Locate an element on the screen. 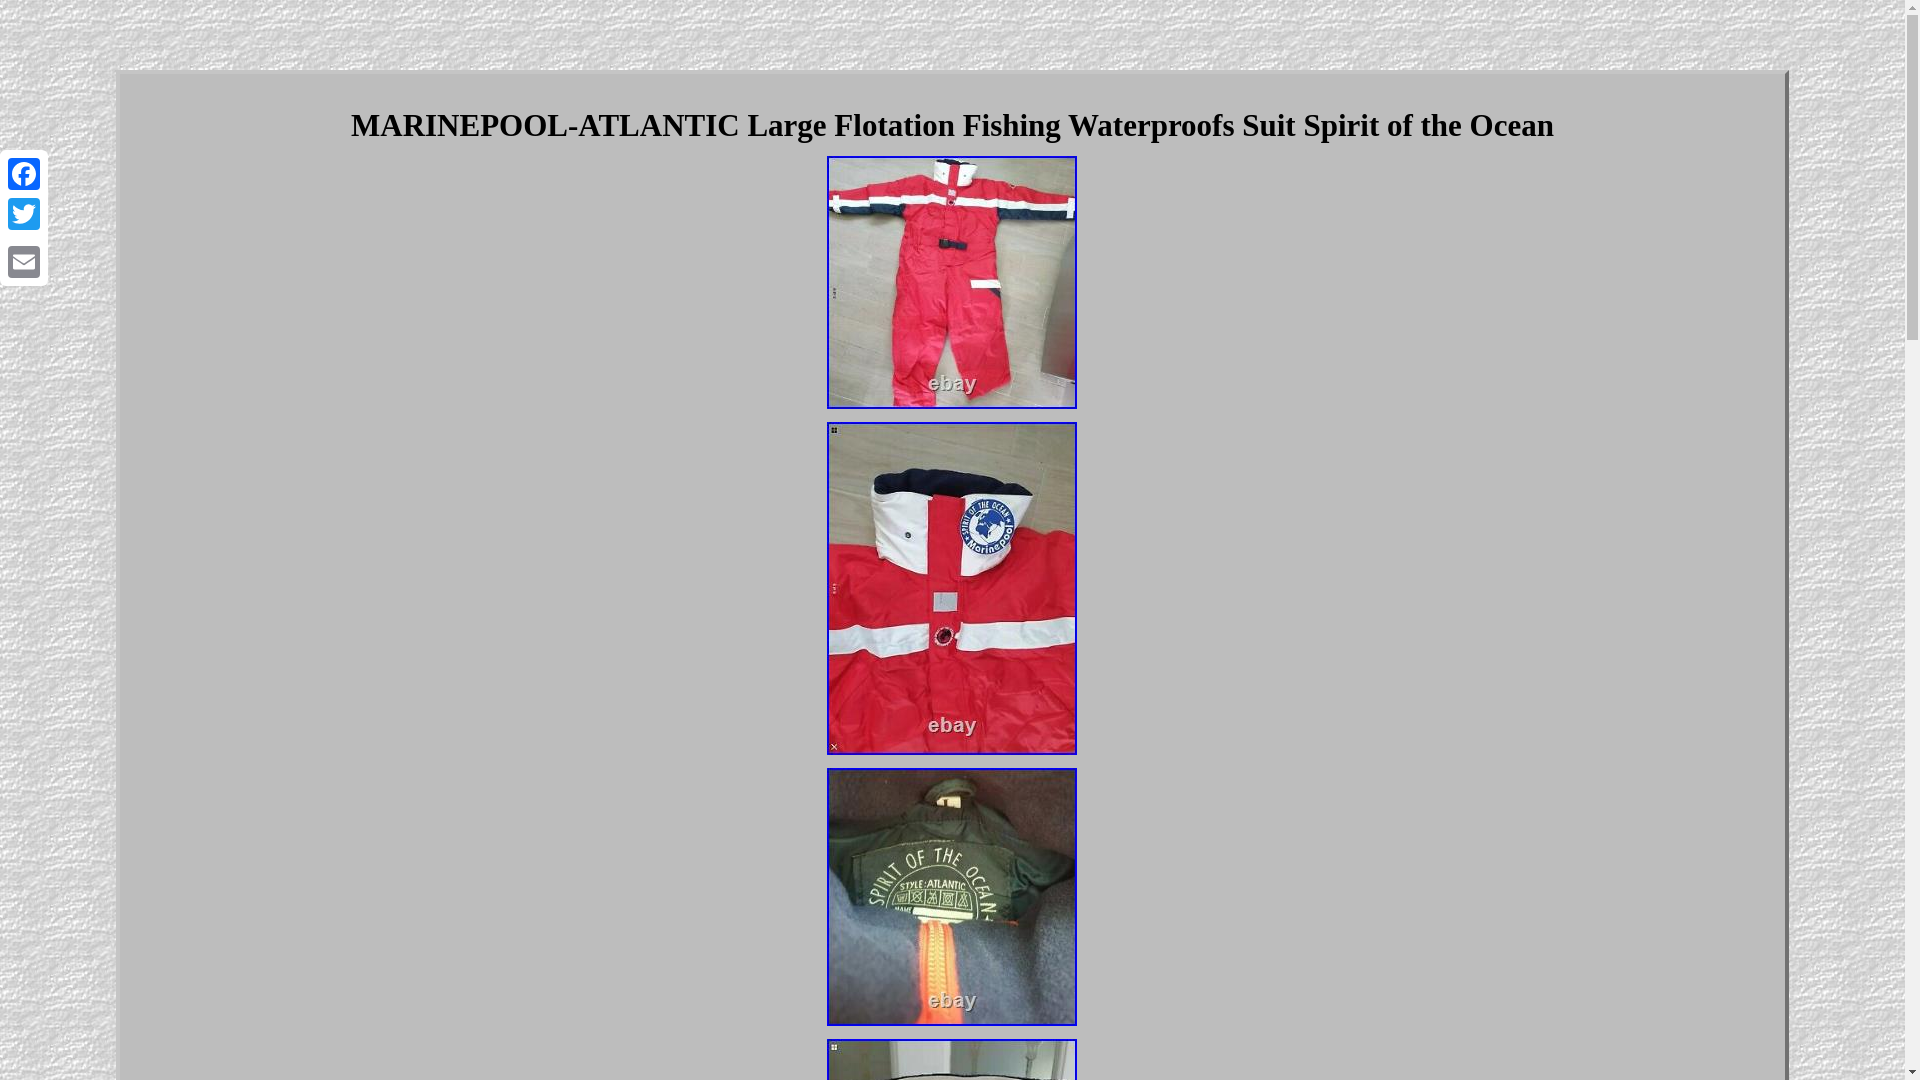  Email is located at coordinates (24, 261).